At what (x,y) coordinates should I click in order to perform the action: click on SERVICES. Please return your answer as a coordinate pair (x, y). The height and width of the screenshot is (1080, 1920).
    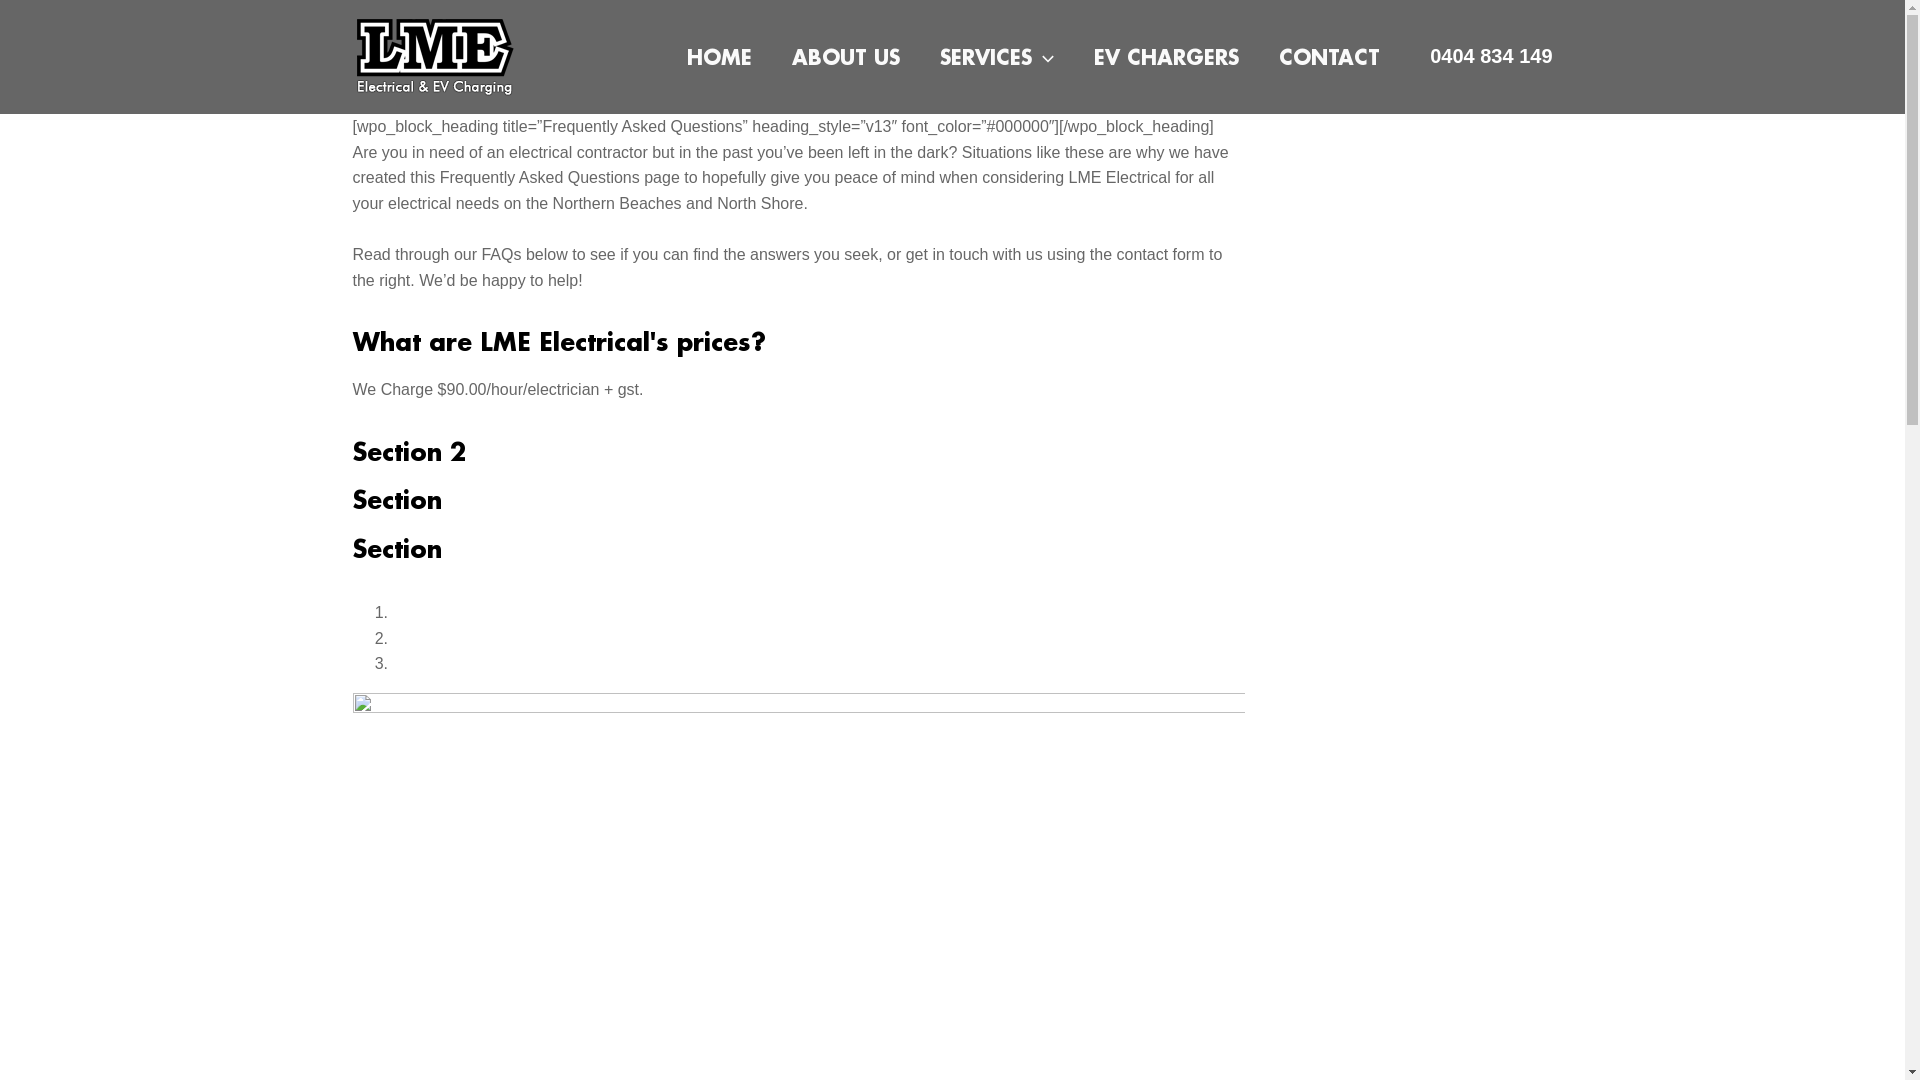
    Looking at the image, I should click on (997, 57).